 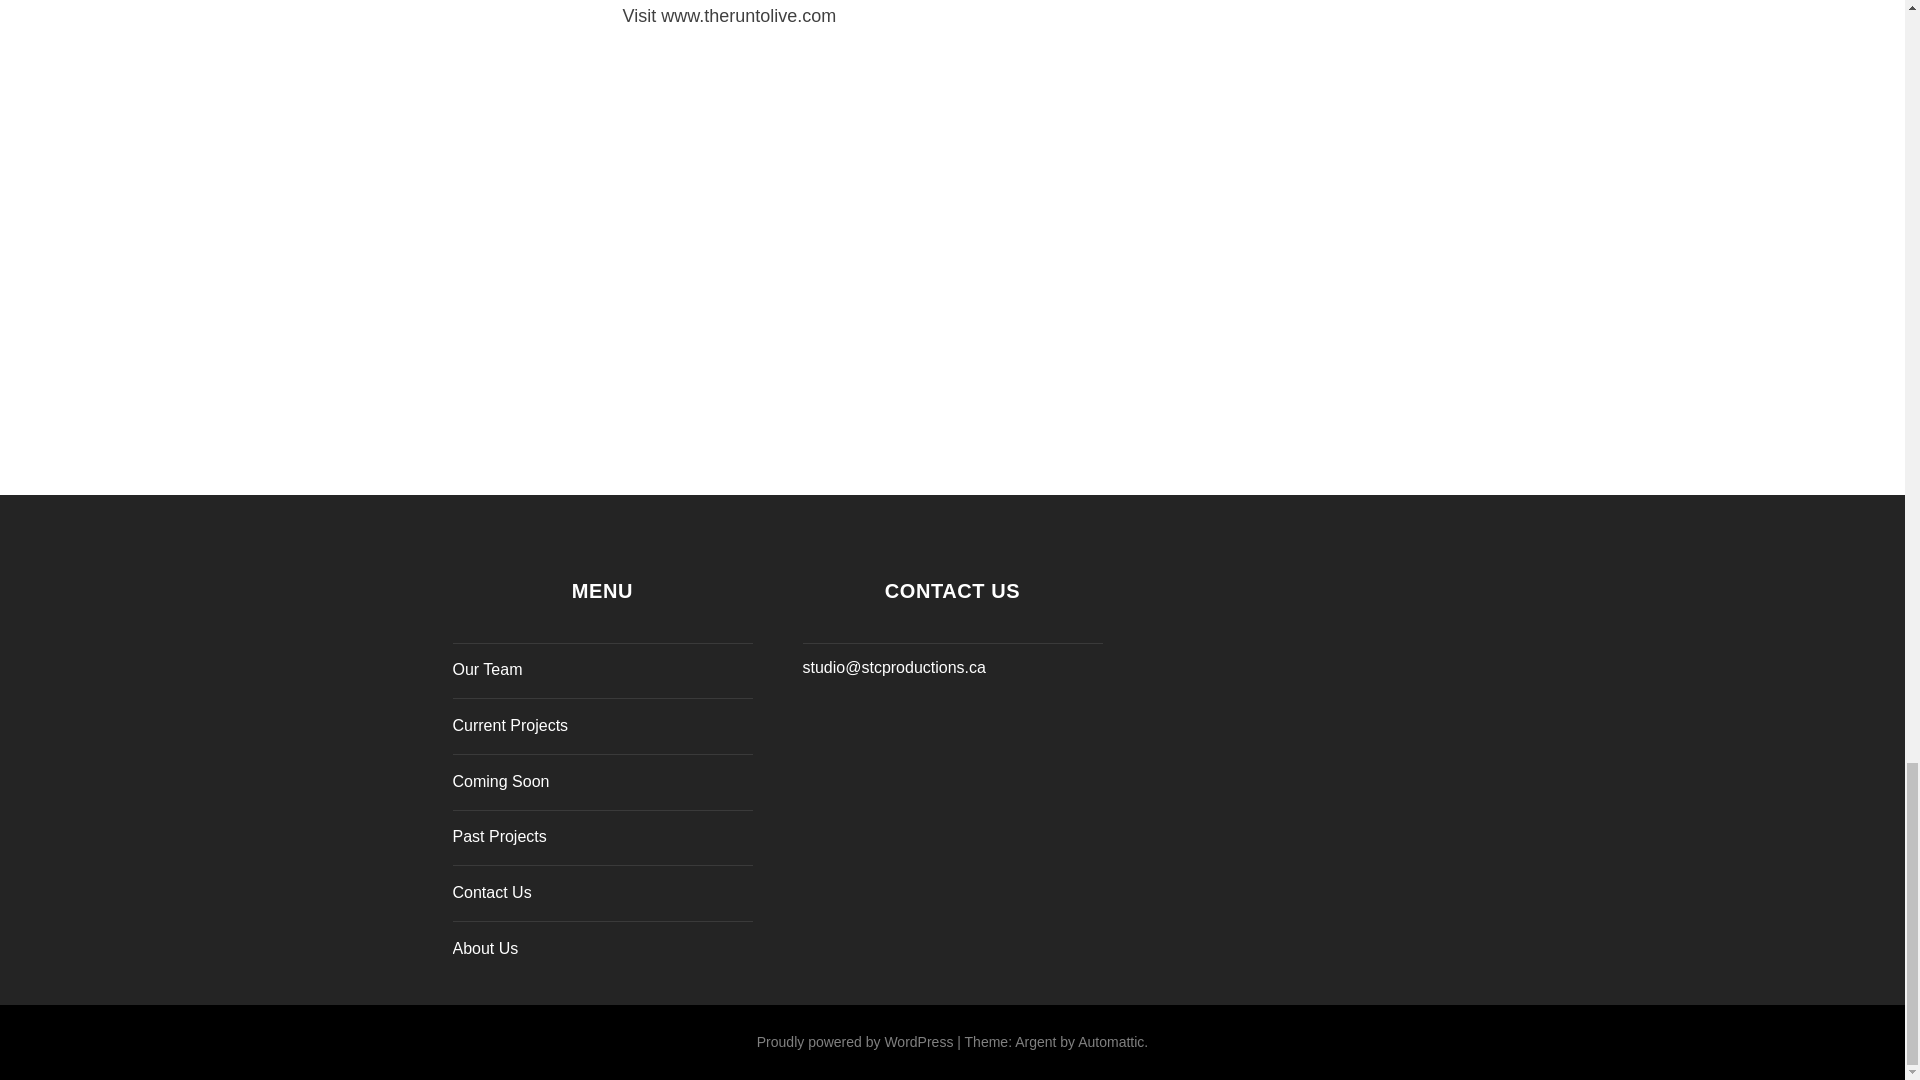 I want to click on Our Team, so click(x=486, y=669).